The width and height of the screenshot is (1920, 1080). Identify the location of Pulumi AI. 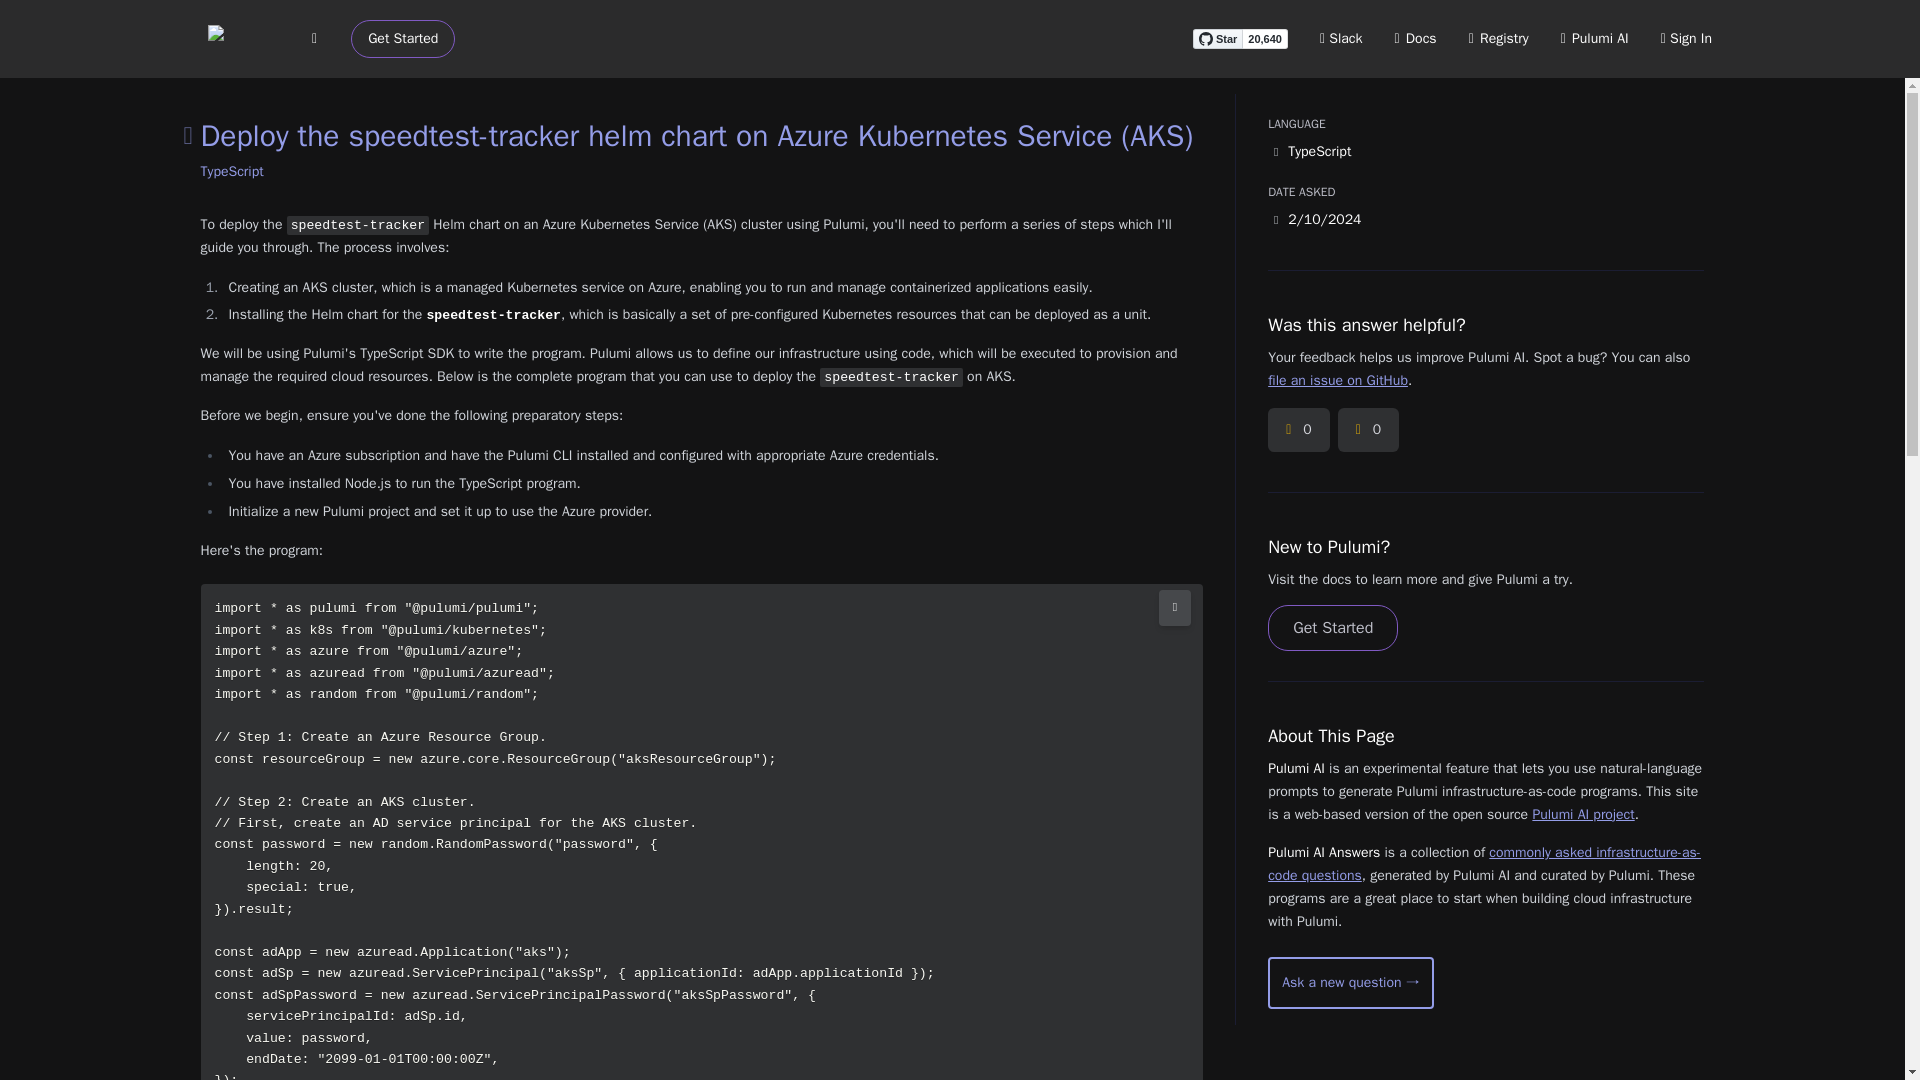
(1594, 38).